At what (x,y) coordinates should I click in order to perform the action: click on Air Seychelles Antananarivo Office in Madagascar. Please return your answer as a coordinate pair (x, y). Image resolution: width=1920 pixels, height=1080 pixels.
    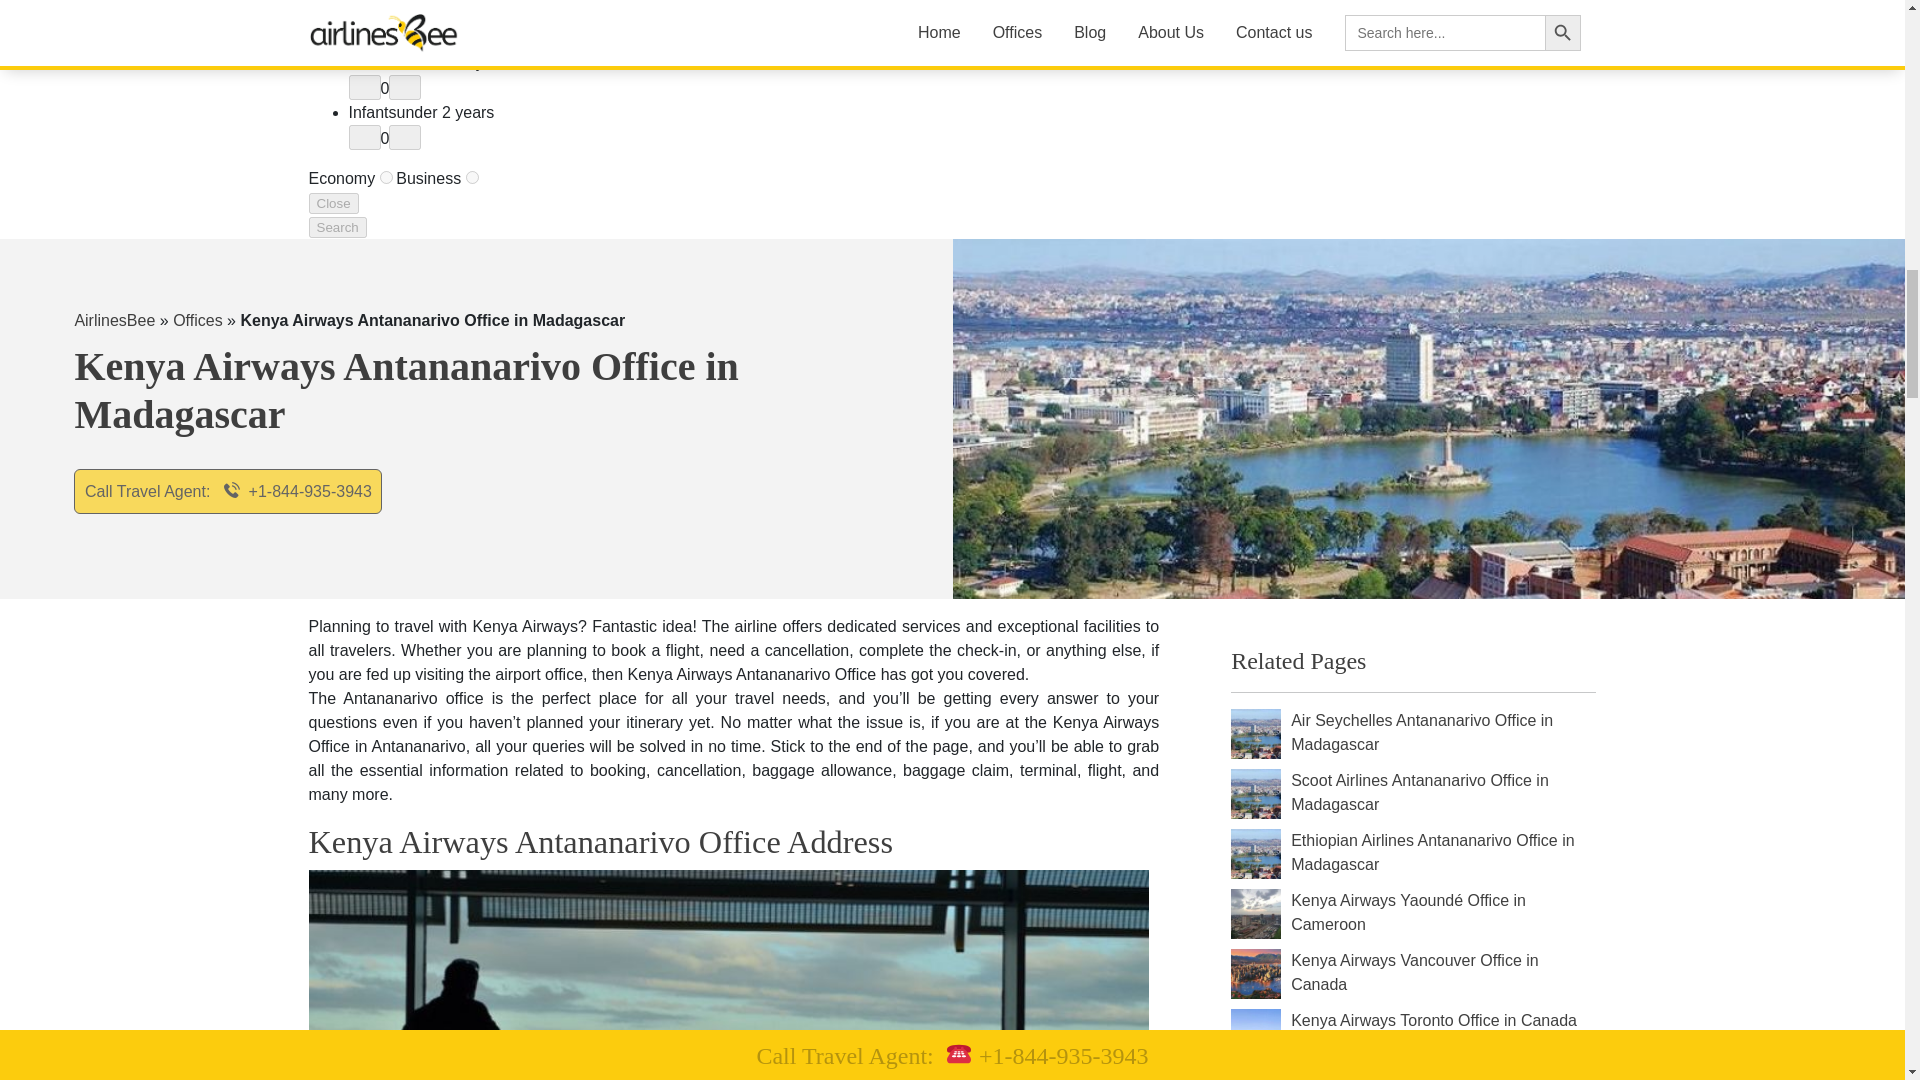
    Looking at the image, I should click on (1442, 734).